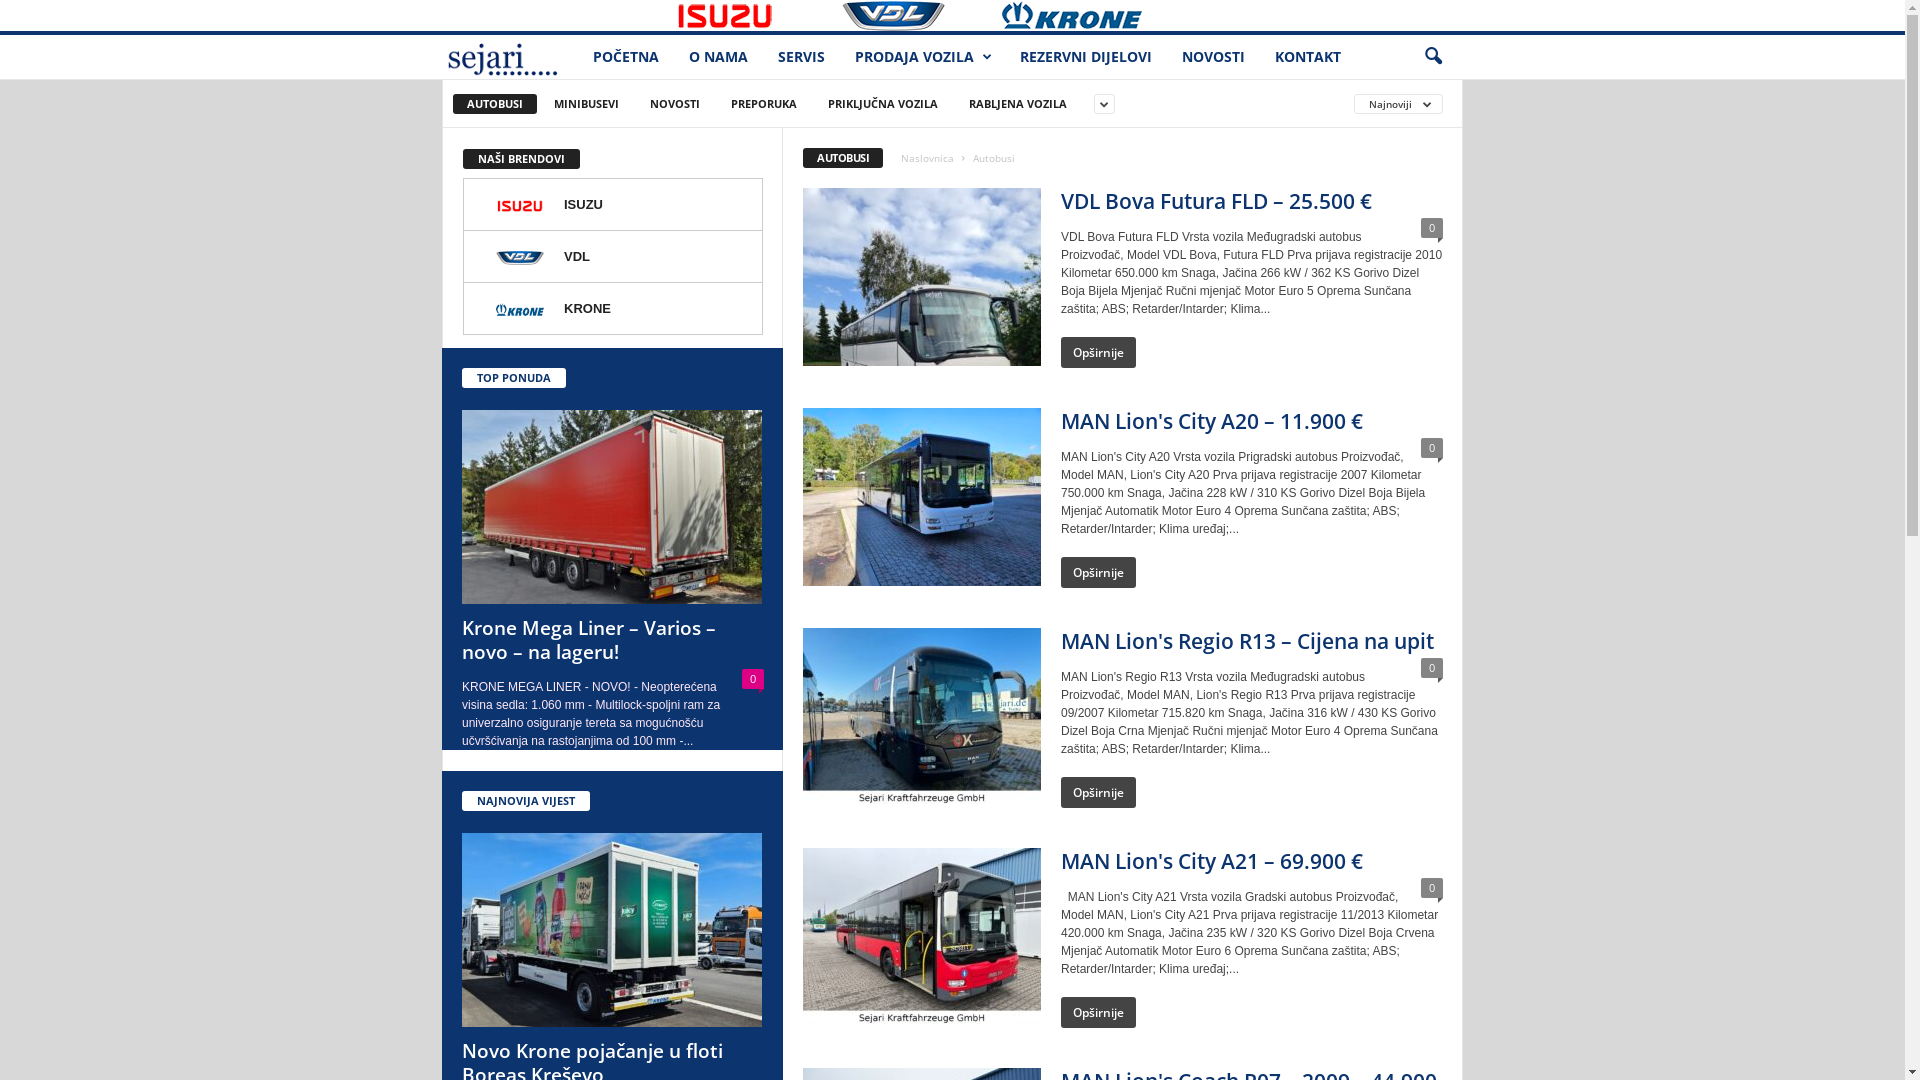  I want to click on RABLJENA VOZILA, so click(1018, 104).